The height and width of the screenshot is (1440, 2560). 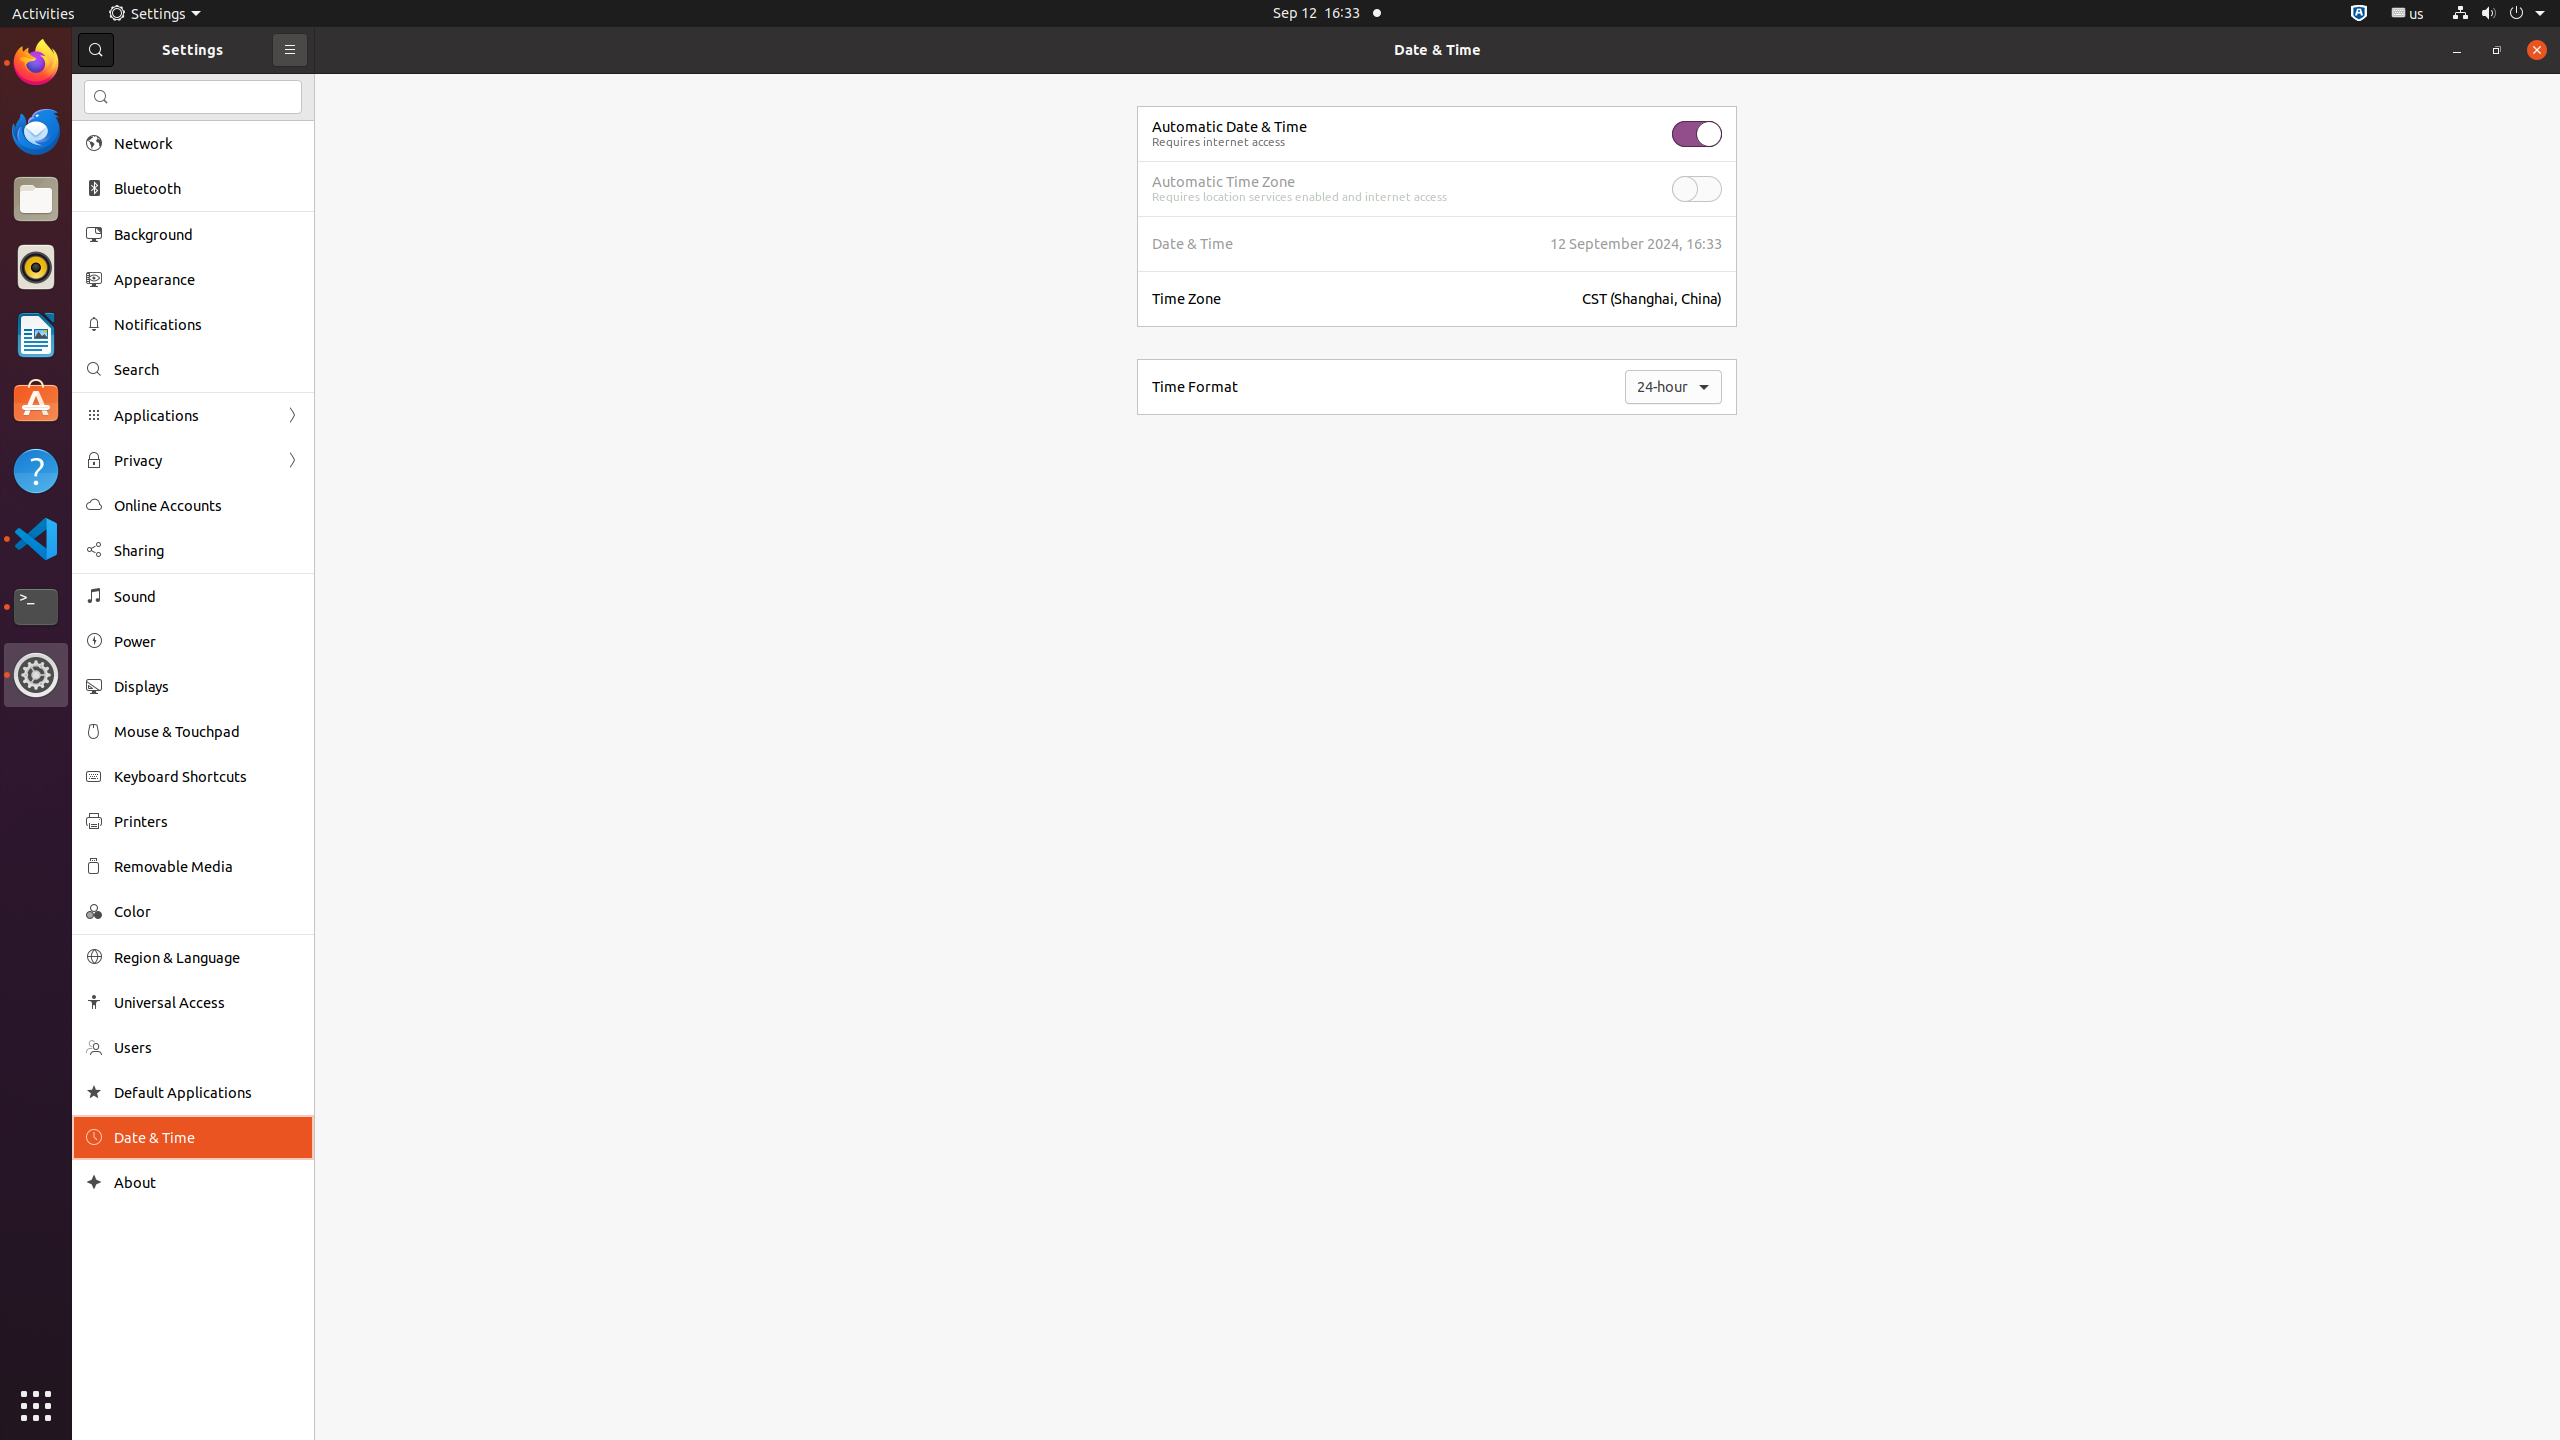 I want to click on Background, so click(x=207, y=234).